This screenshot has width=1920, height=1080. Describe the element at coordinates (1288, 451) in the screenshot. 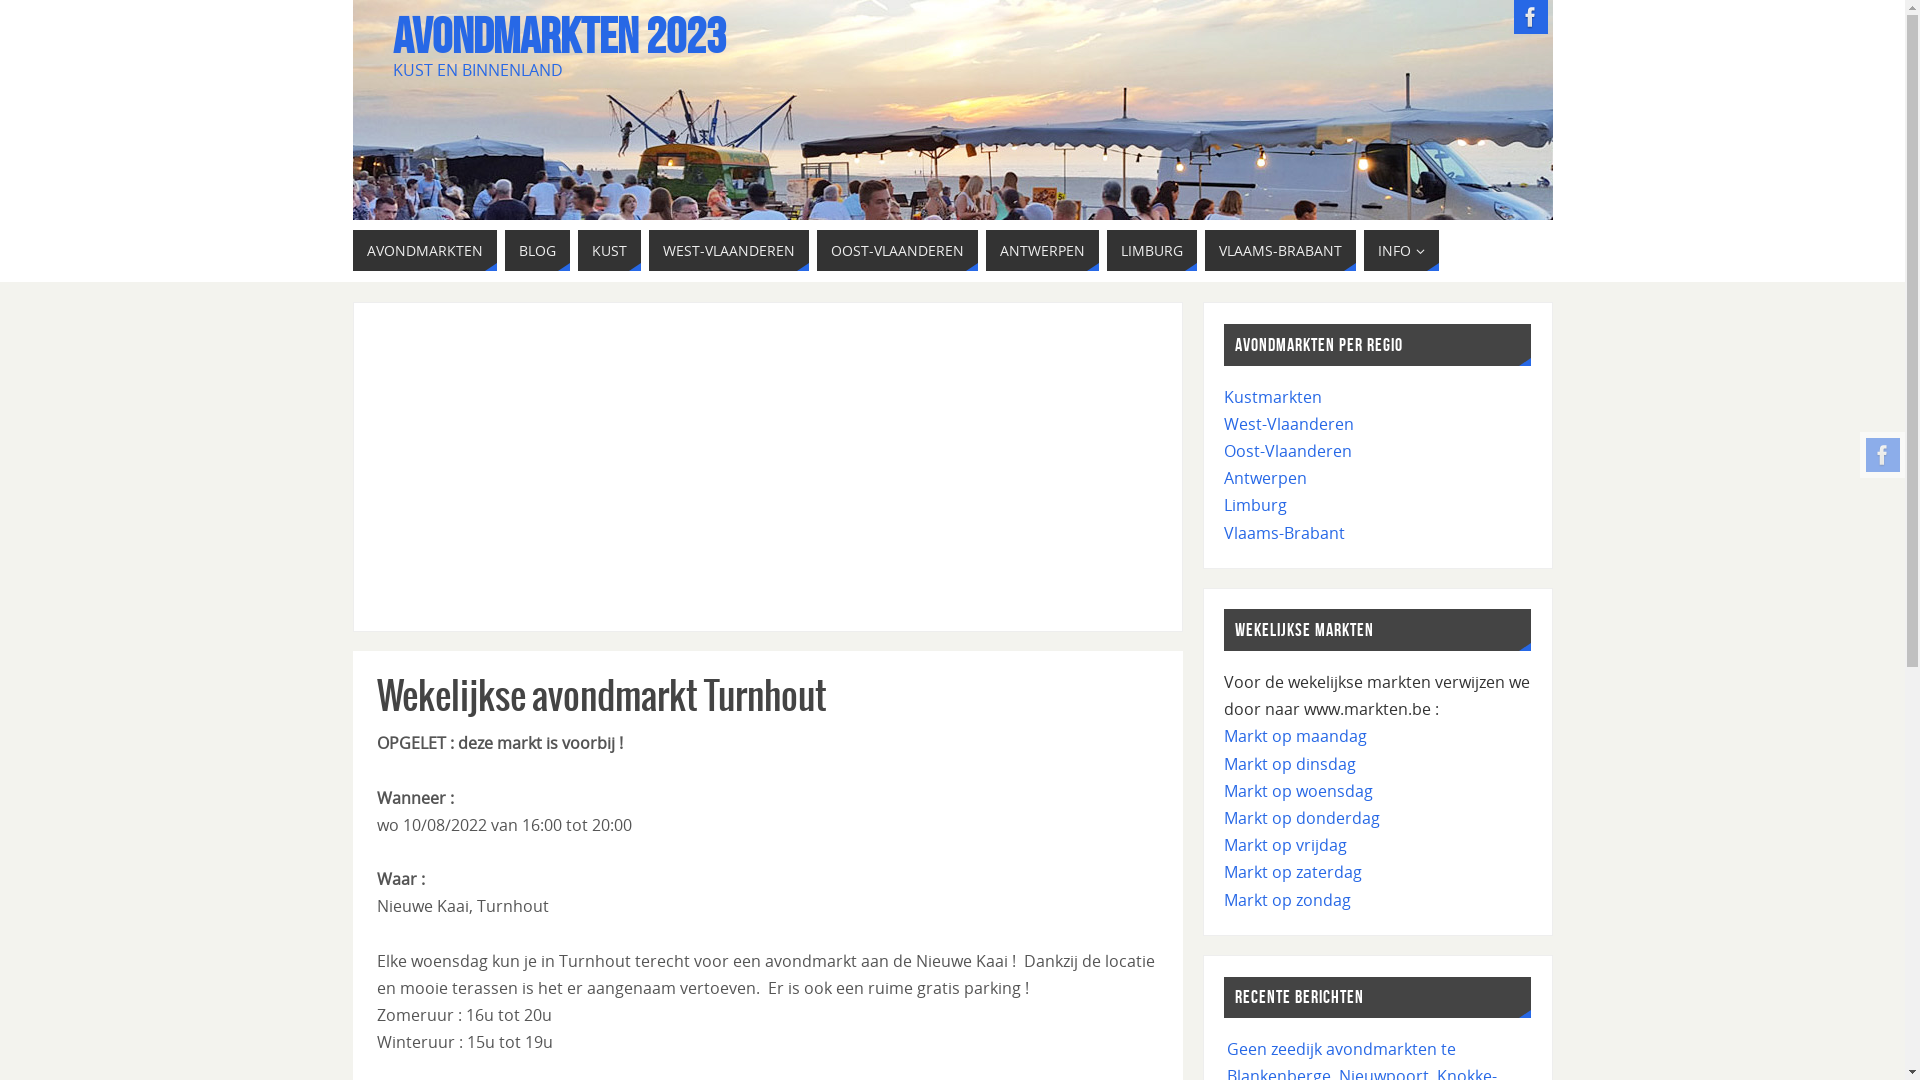

I see `Oost-Vlaanderen` at that location.